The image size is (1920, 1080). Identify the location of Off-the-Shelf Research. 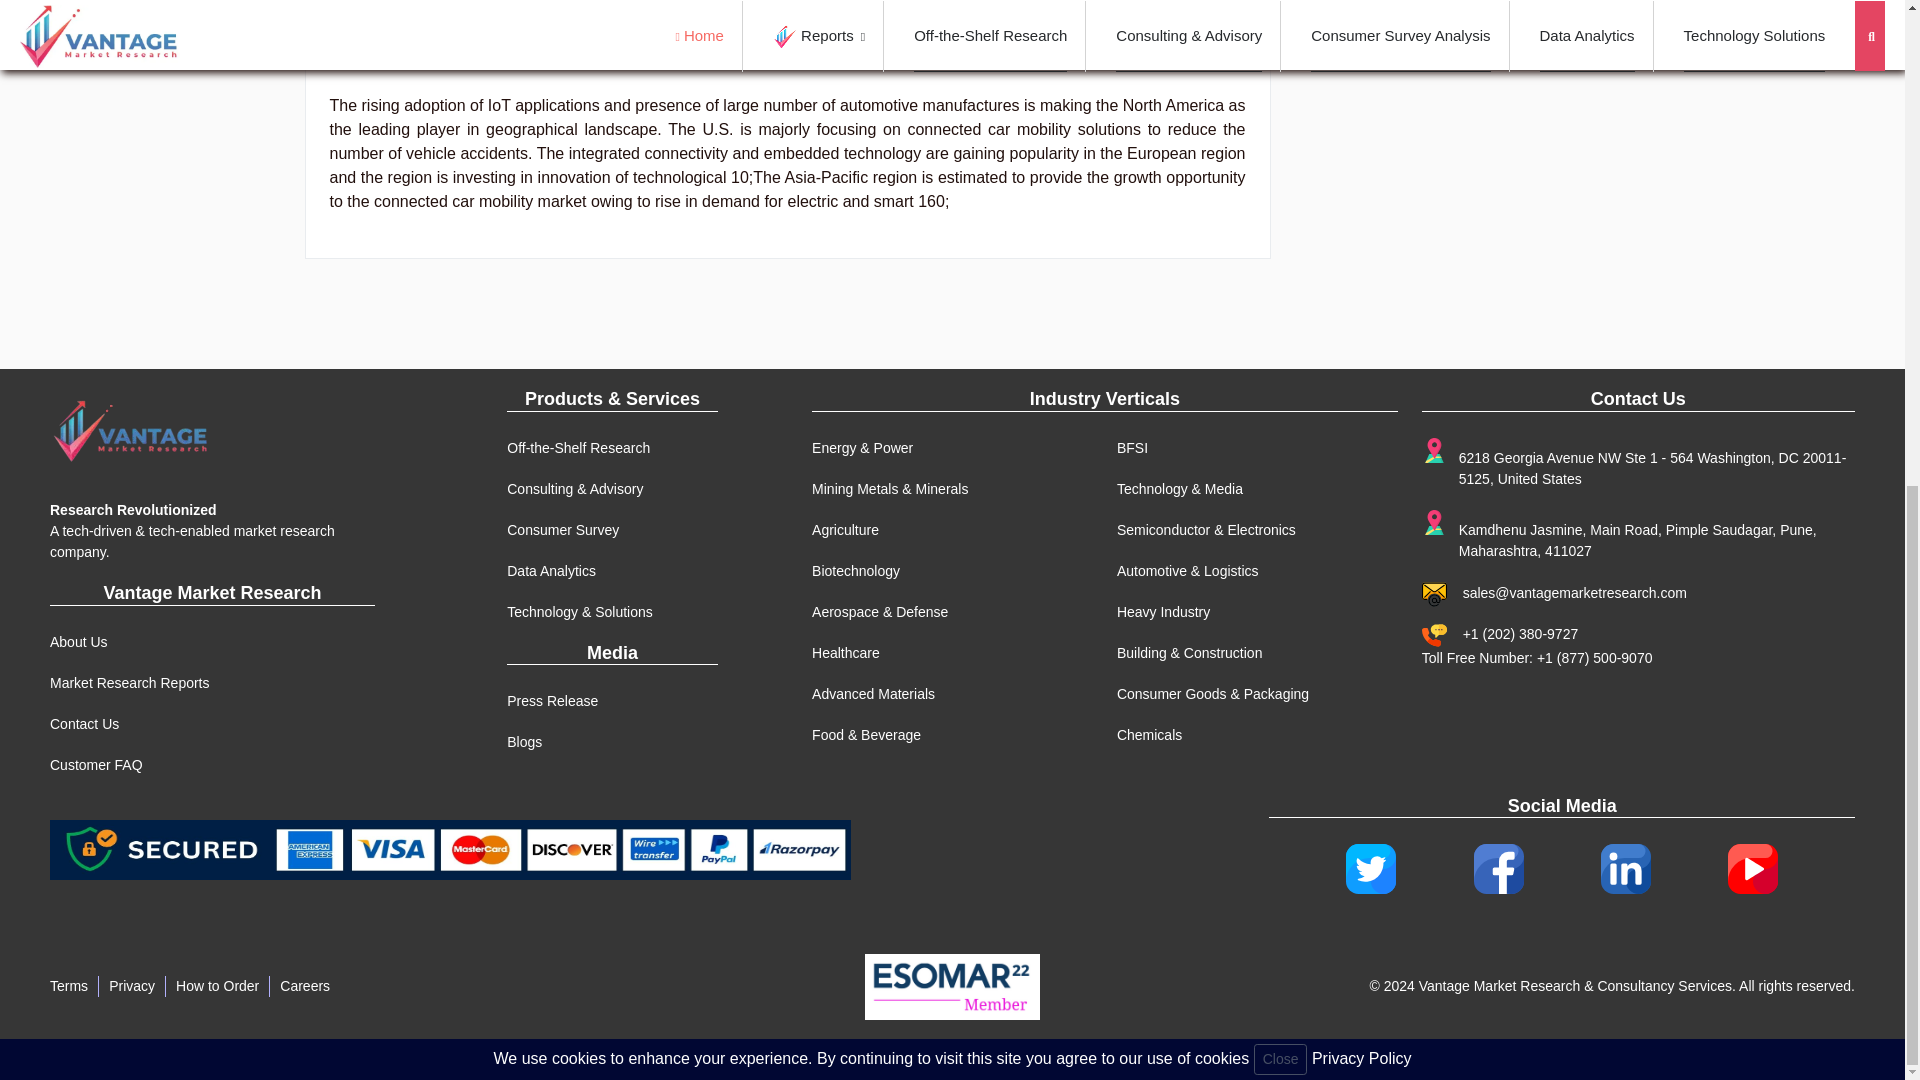
(578, 447).